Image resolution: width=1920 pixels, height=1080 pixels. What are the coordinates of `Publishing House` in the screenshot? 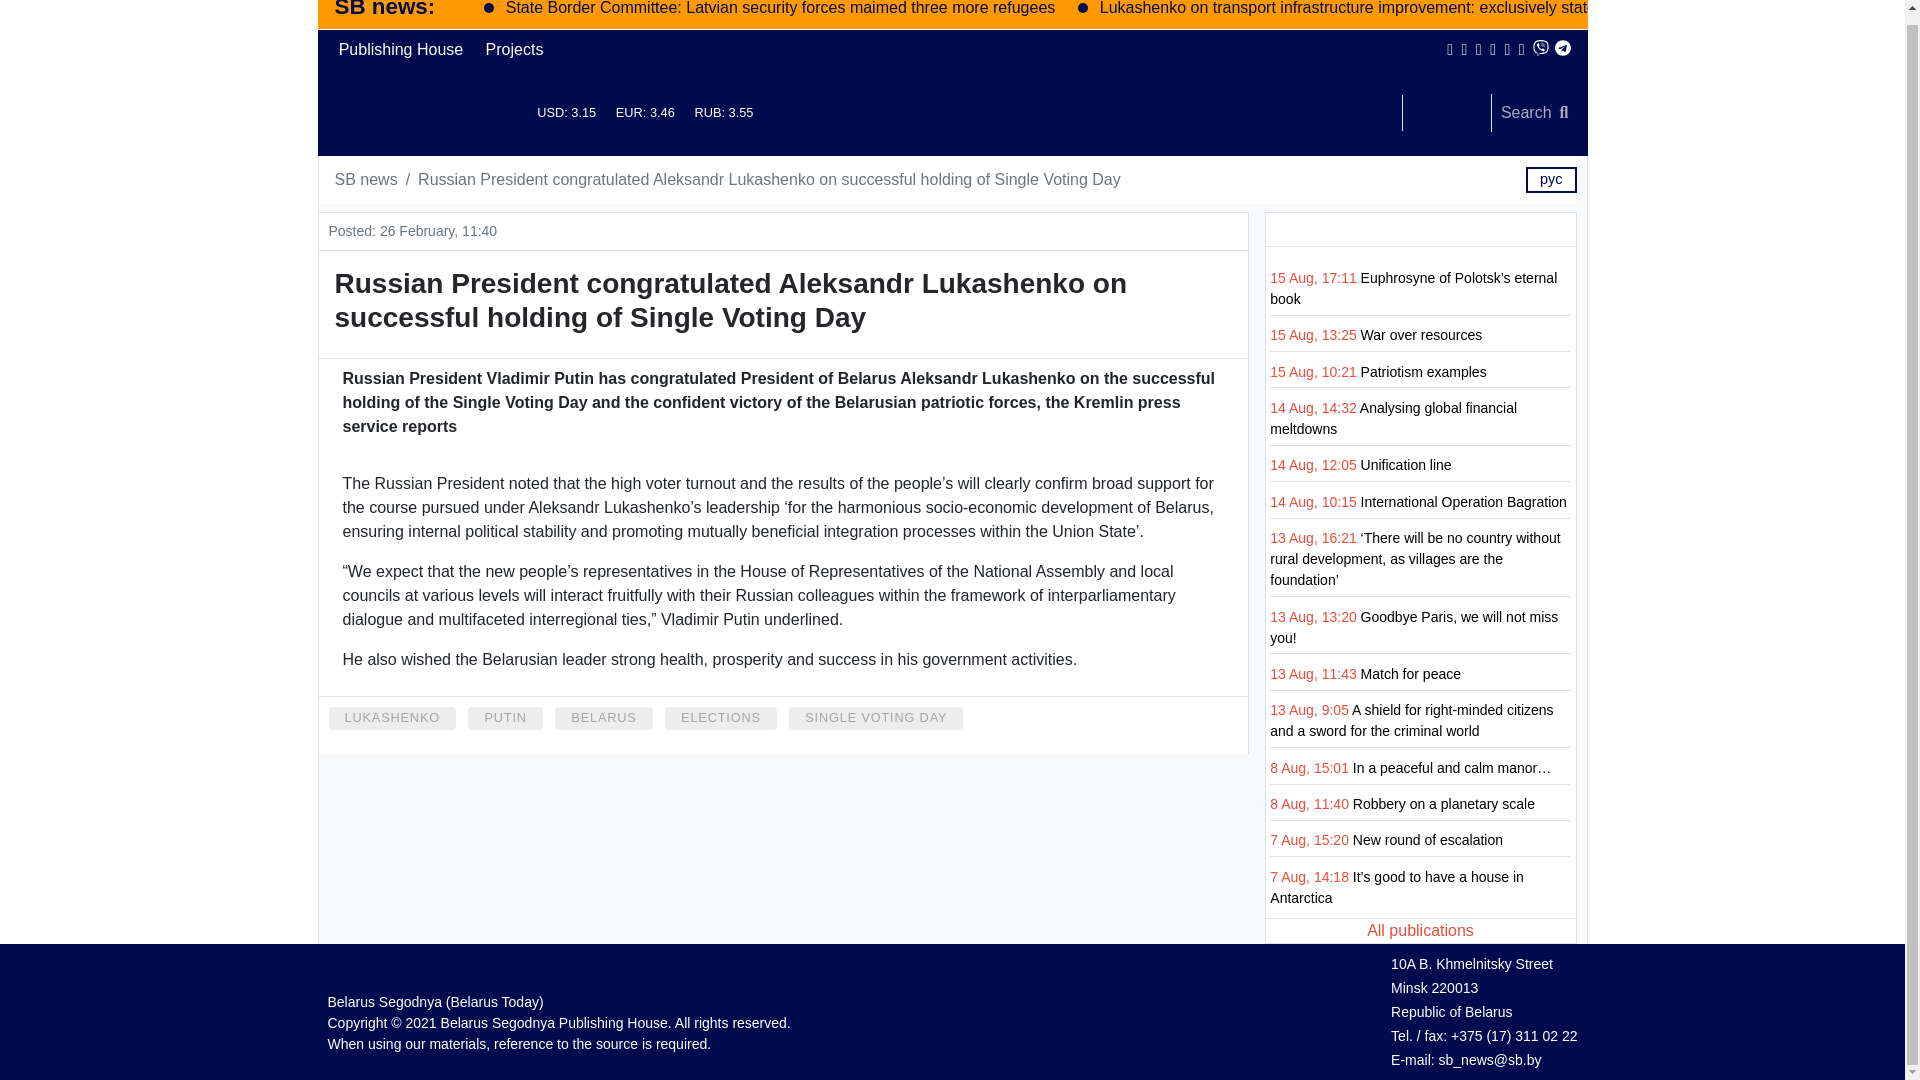 It's located at (401, 50).